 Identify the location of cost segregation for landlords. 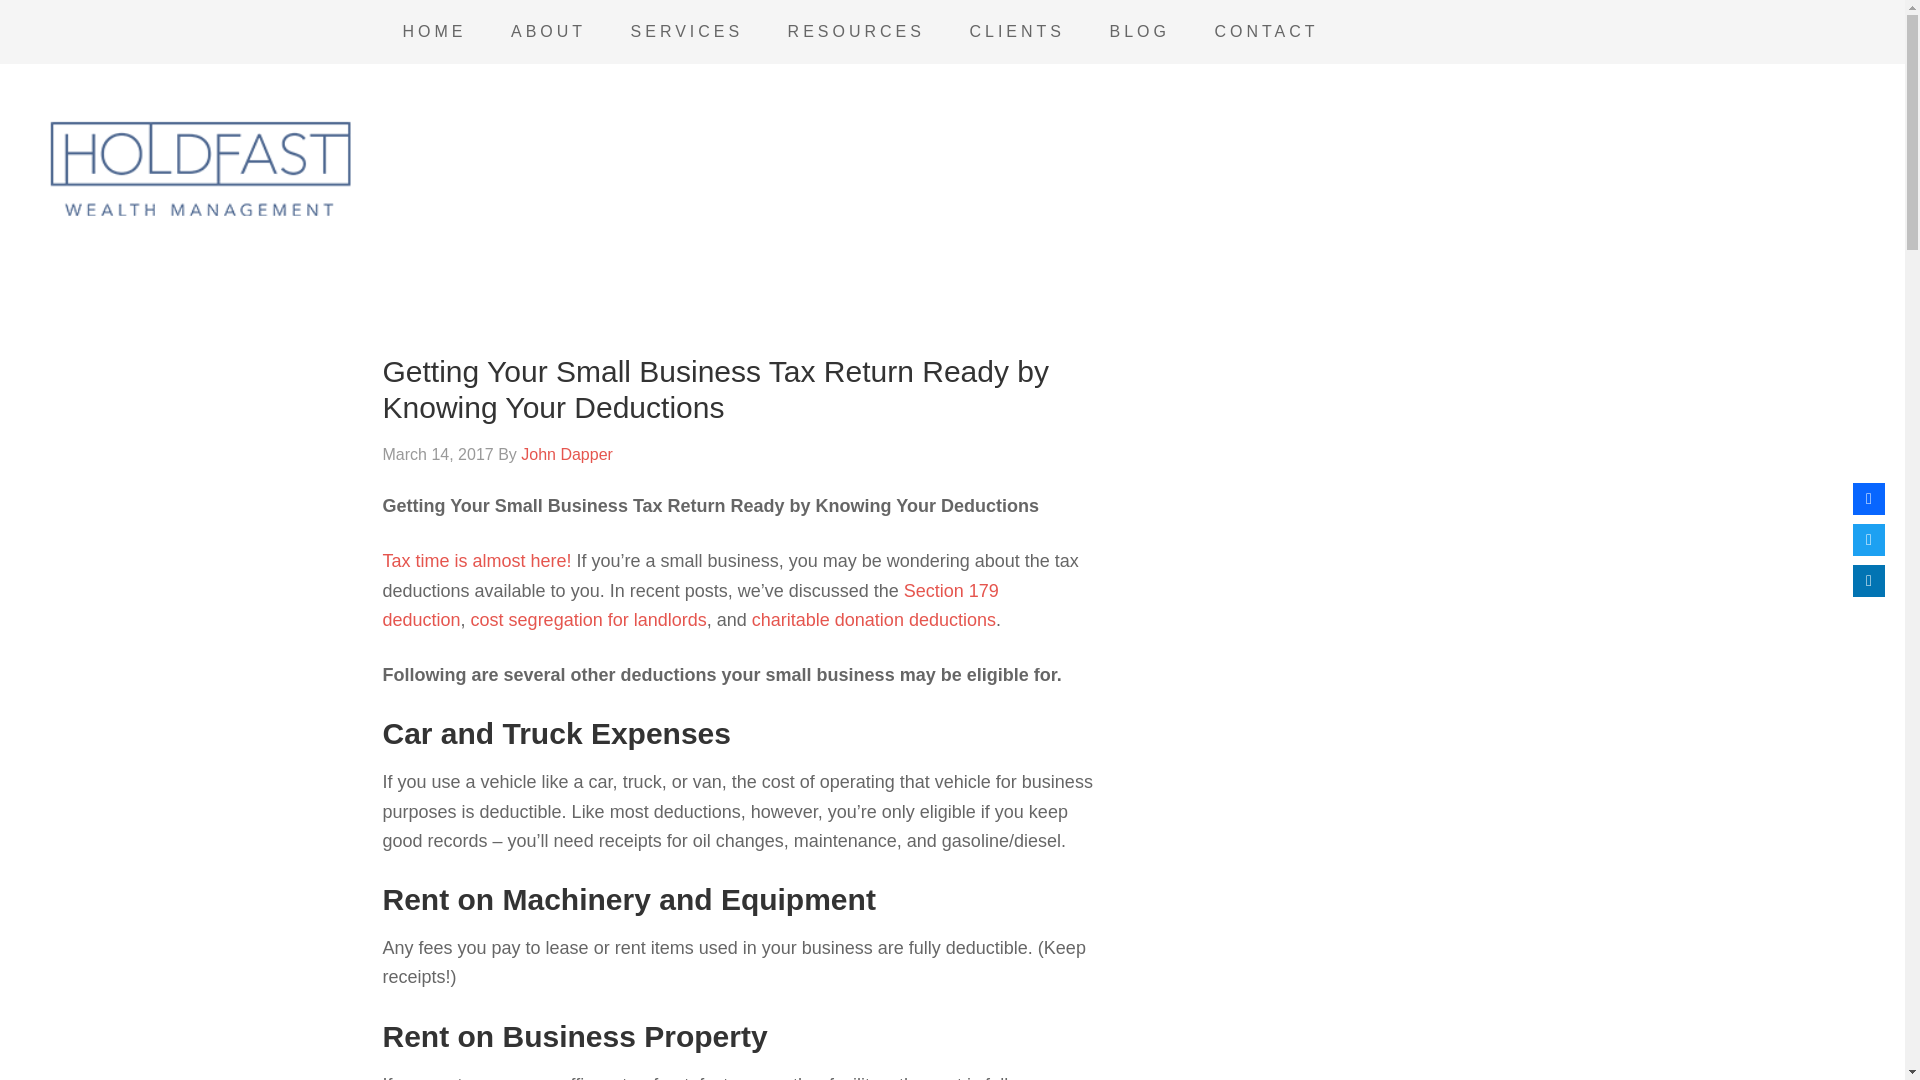
(588, 620).